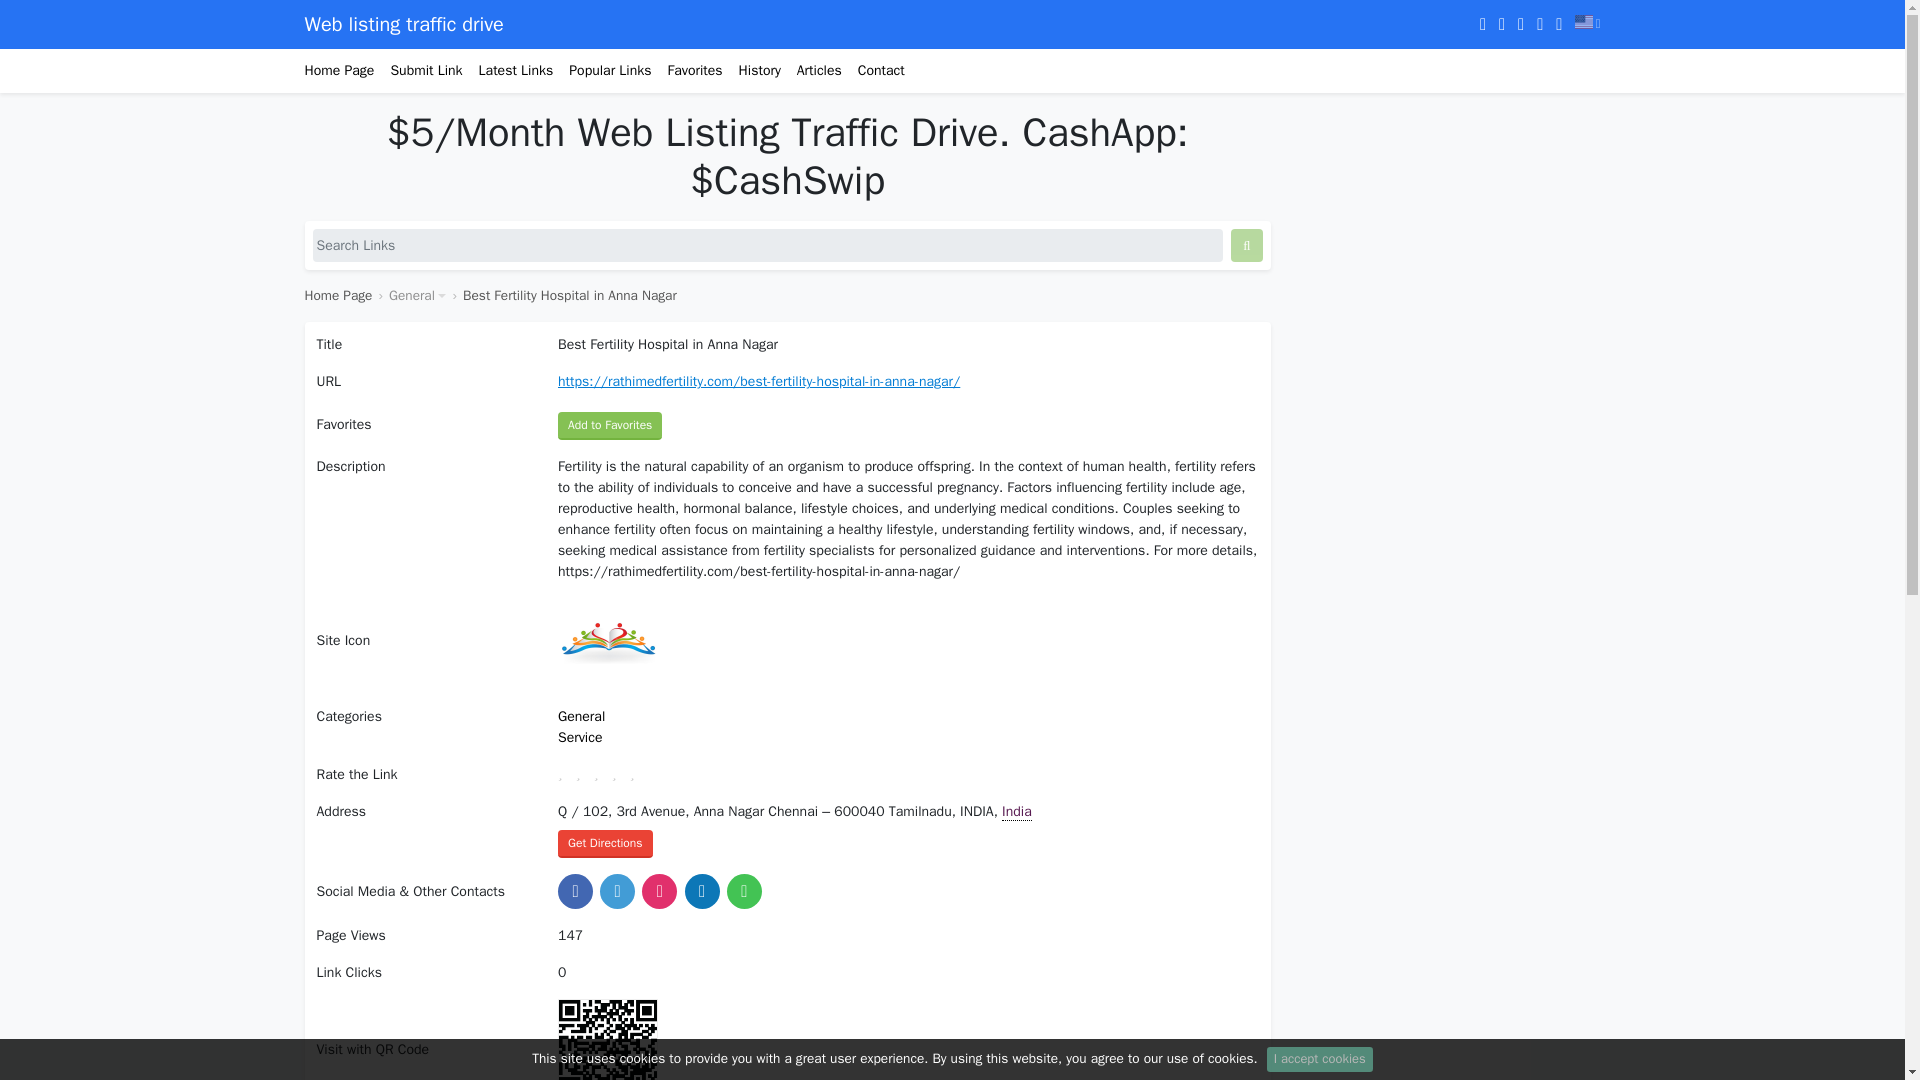 Image resolution: width=1920 pixels, height=1080 pixels. What do you see at coordinates (418, 70) in the screenshot?
I see `Submit Link` at bounding box center [418, 70].